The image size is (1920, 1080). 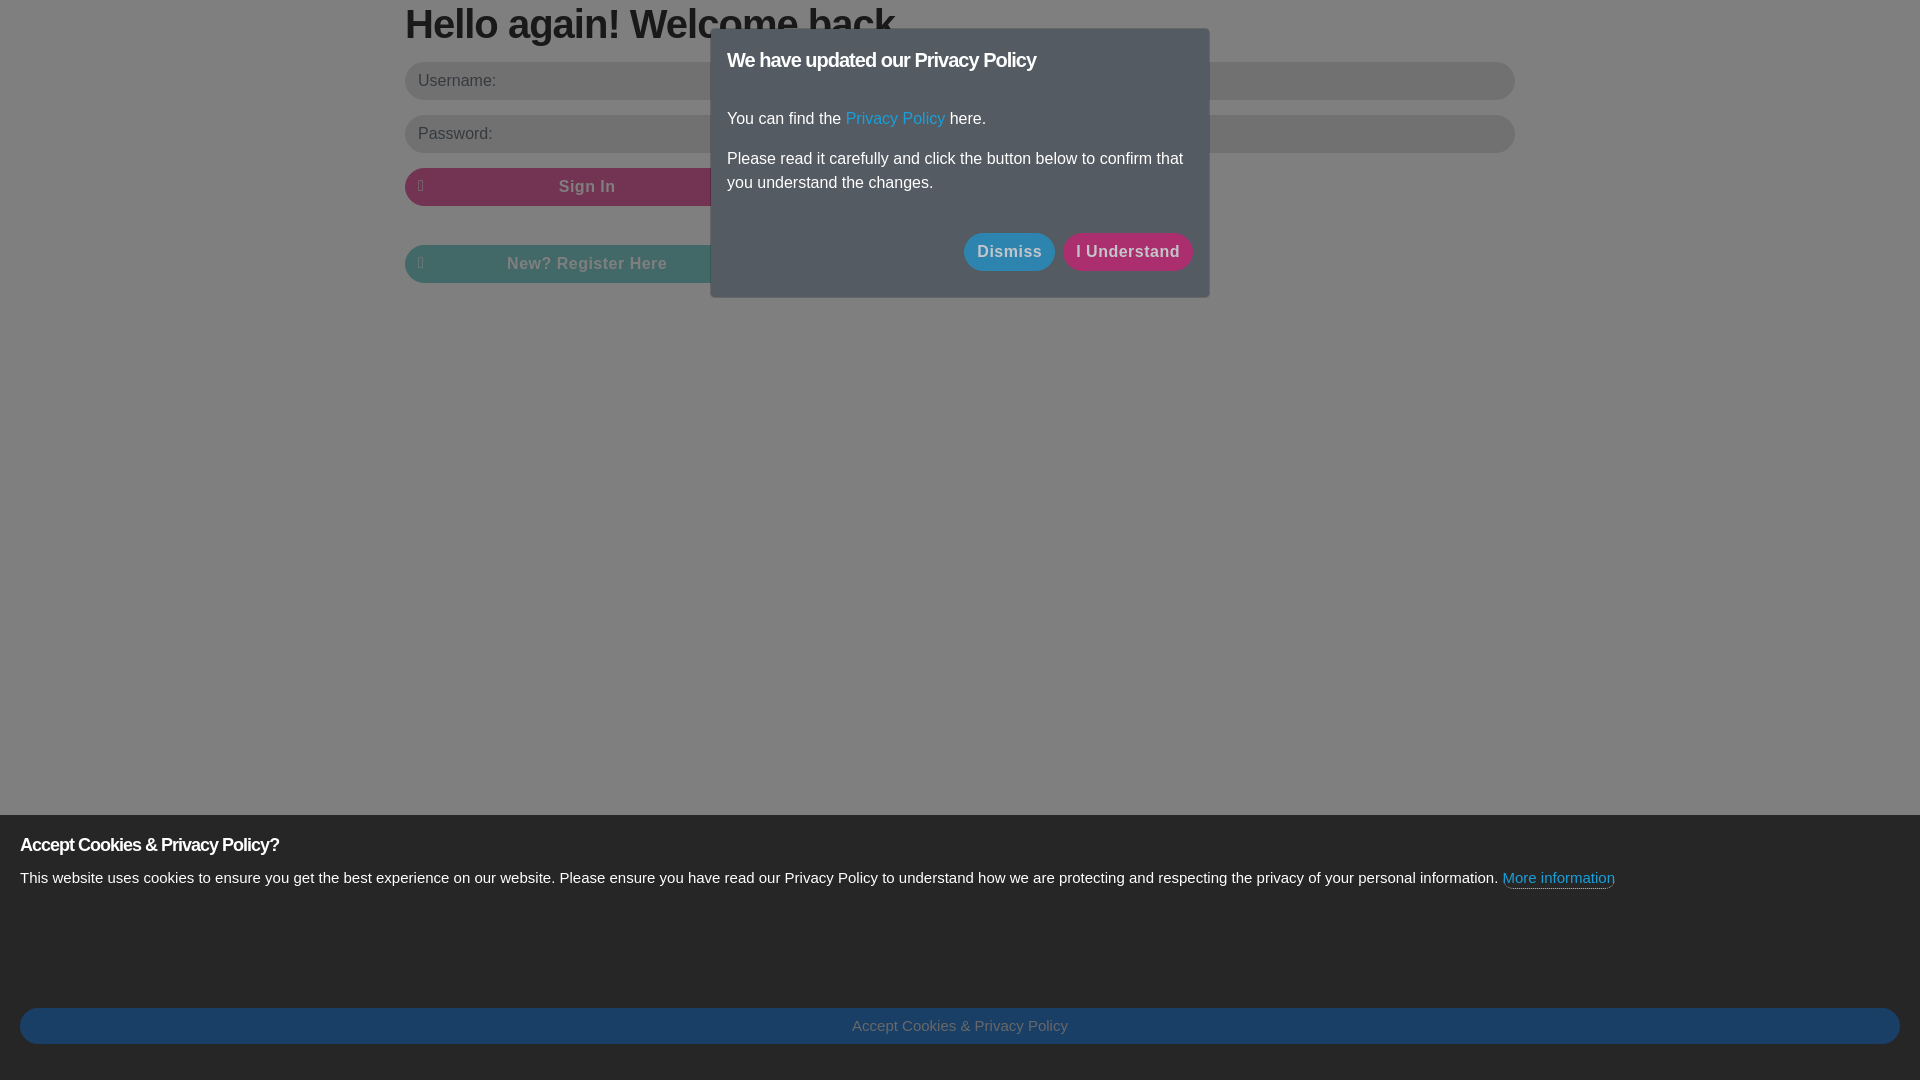 What do you see at coordinates (870, 279) in the screenshot?
I see `Reset Password` at bounding box center [870, 279].